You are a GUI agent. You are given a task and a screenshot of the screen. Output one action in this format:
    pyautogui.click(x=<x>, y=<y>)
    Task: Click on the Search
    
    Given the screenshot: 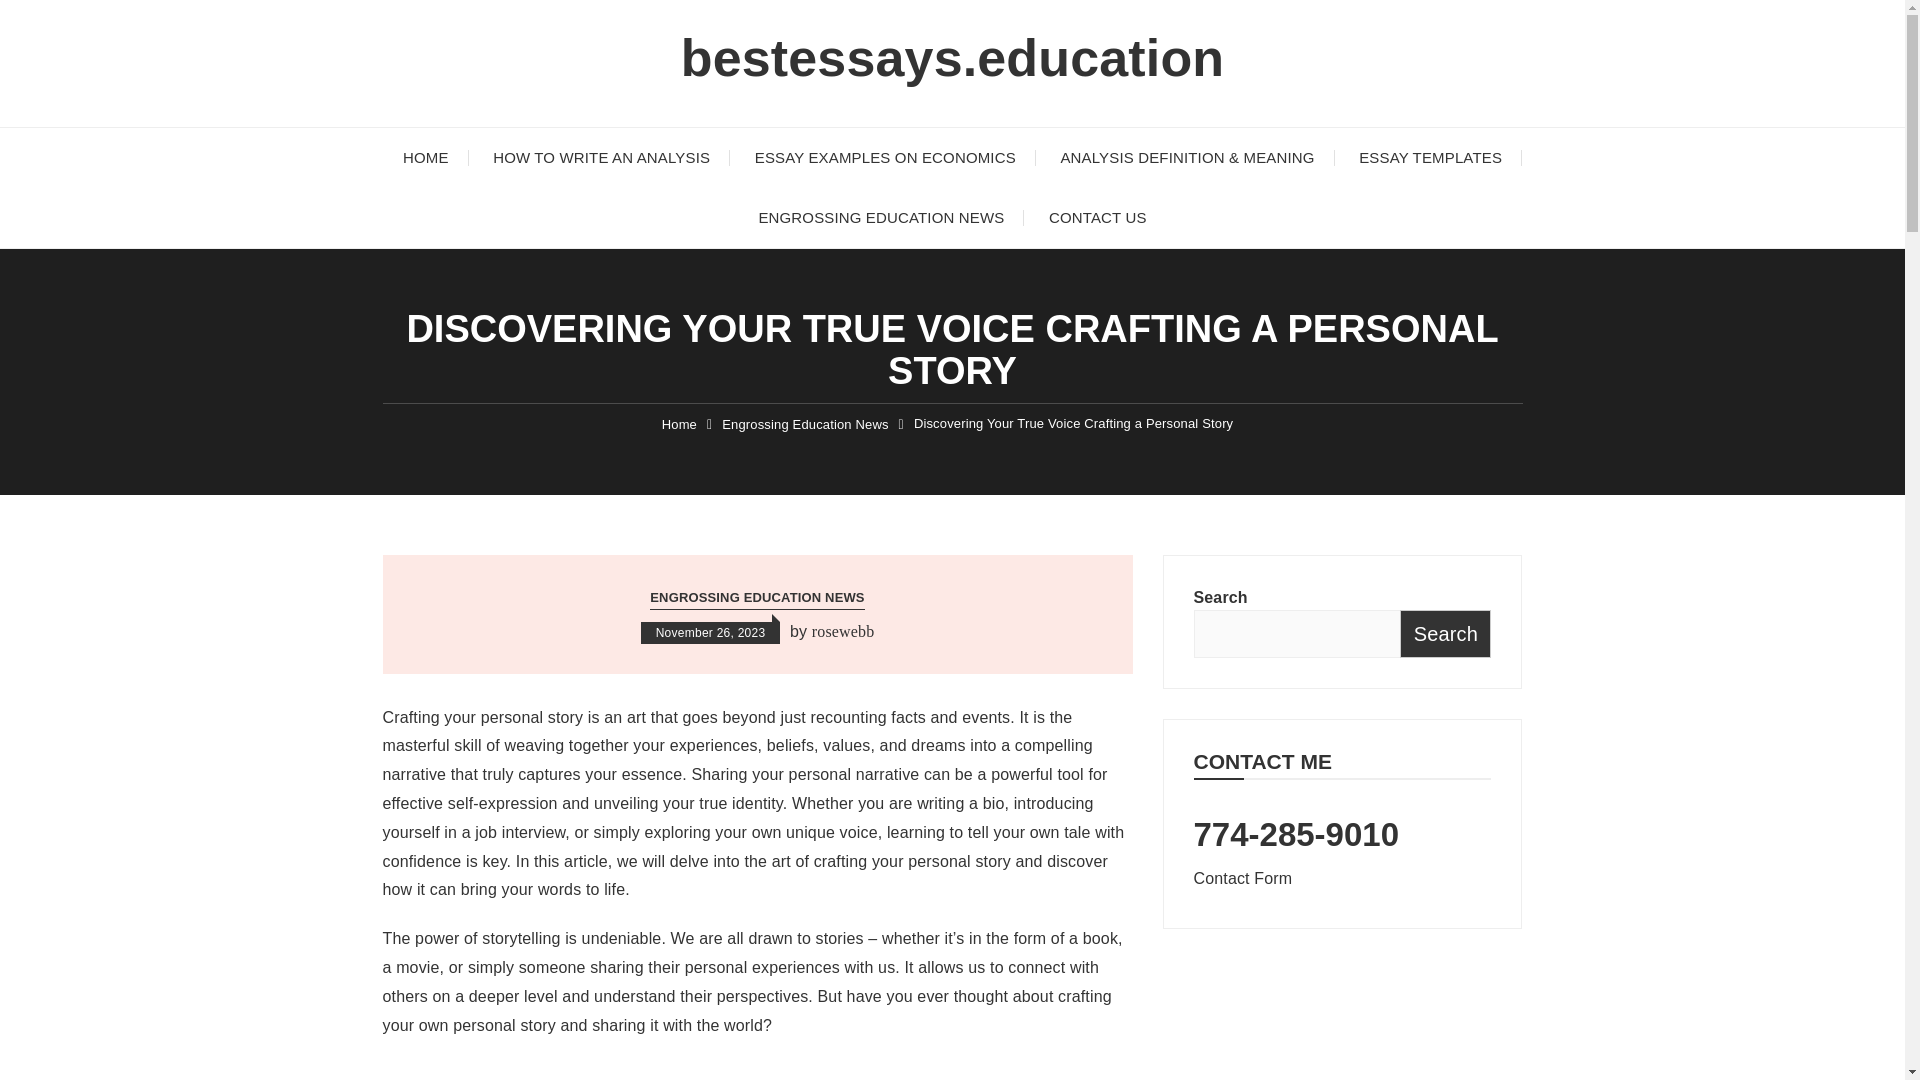 What is the action you would take?
    pyautogui.click(x=1445, y=634)
    